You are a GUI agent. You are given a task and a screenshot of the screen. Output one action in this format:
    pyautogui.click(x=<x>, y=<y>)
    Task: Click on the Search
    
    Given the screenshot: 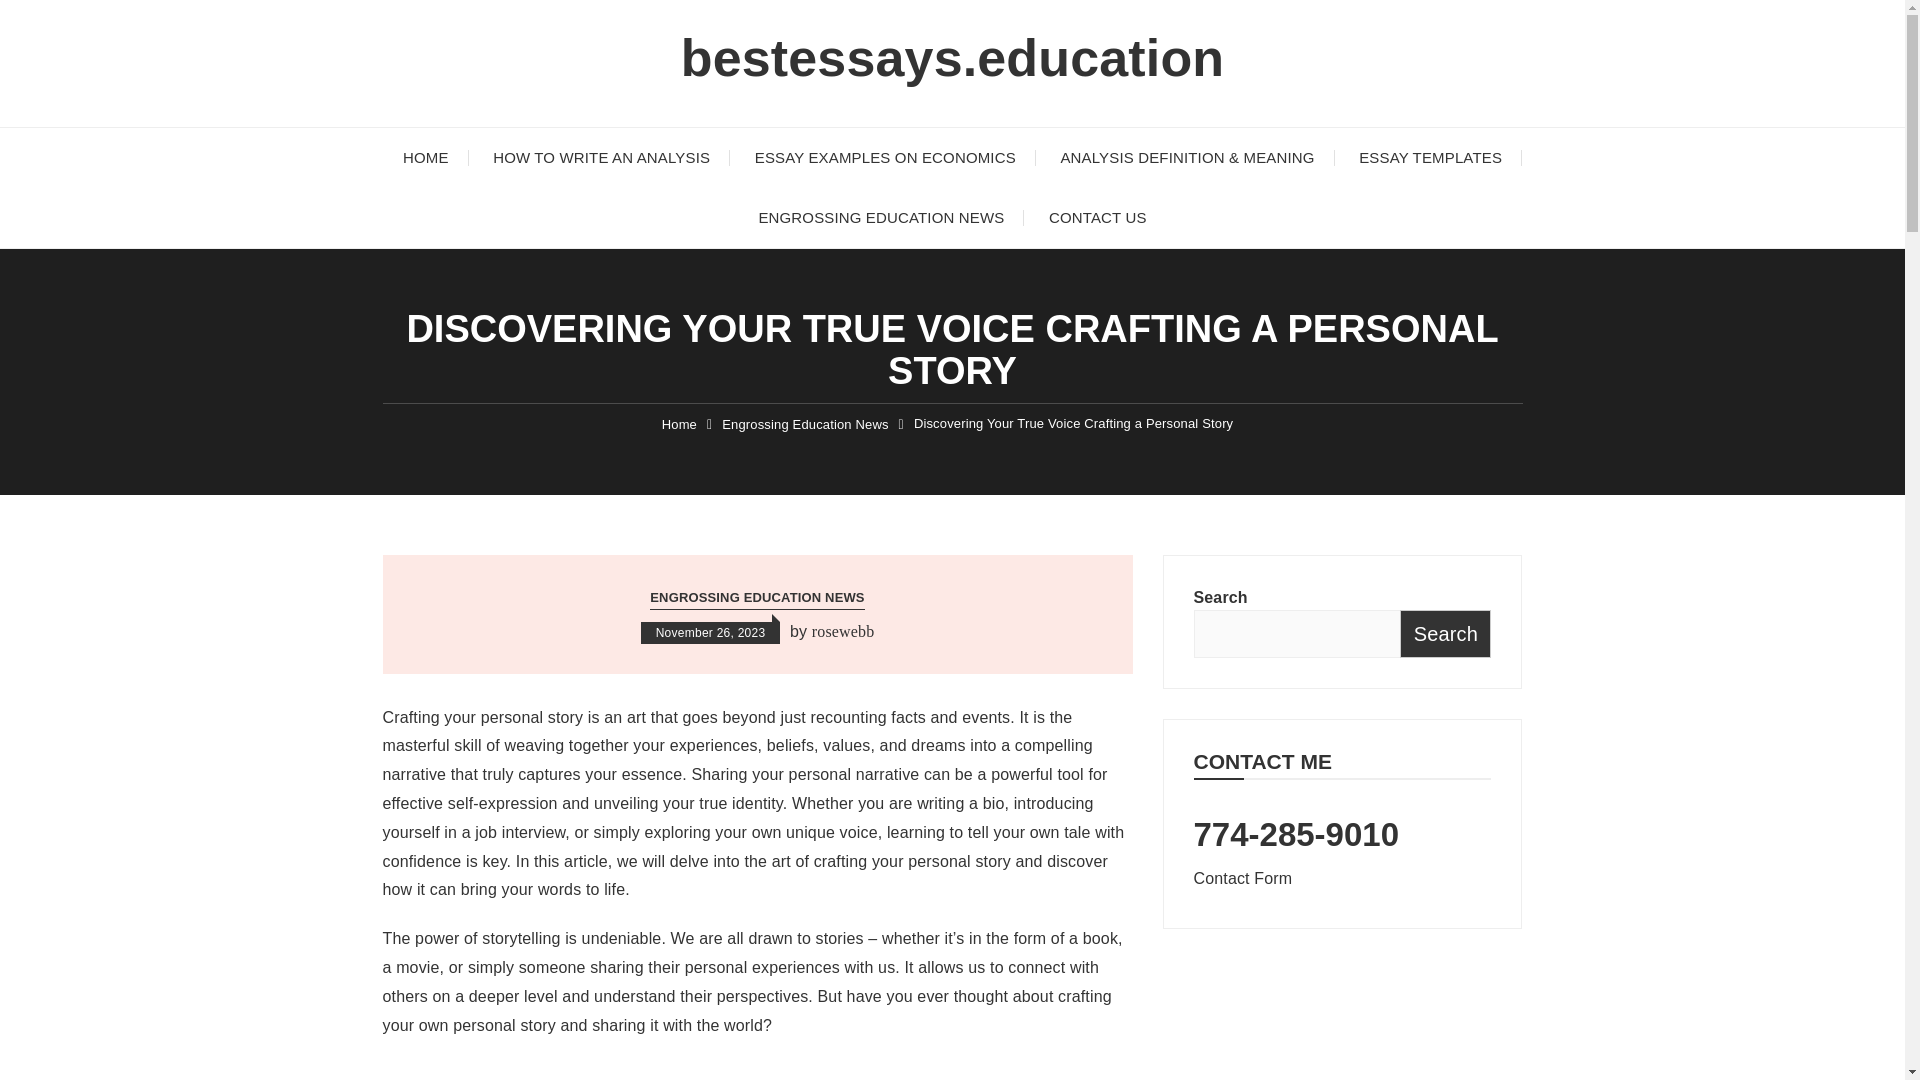 What is the action you would take?
    pyautogui.click(x=1445, y=634)
    